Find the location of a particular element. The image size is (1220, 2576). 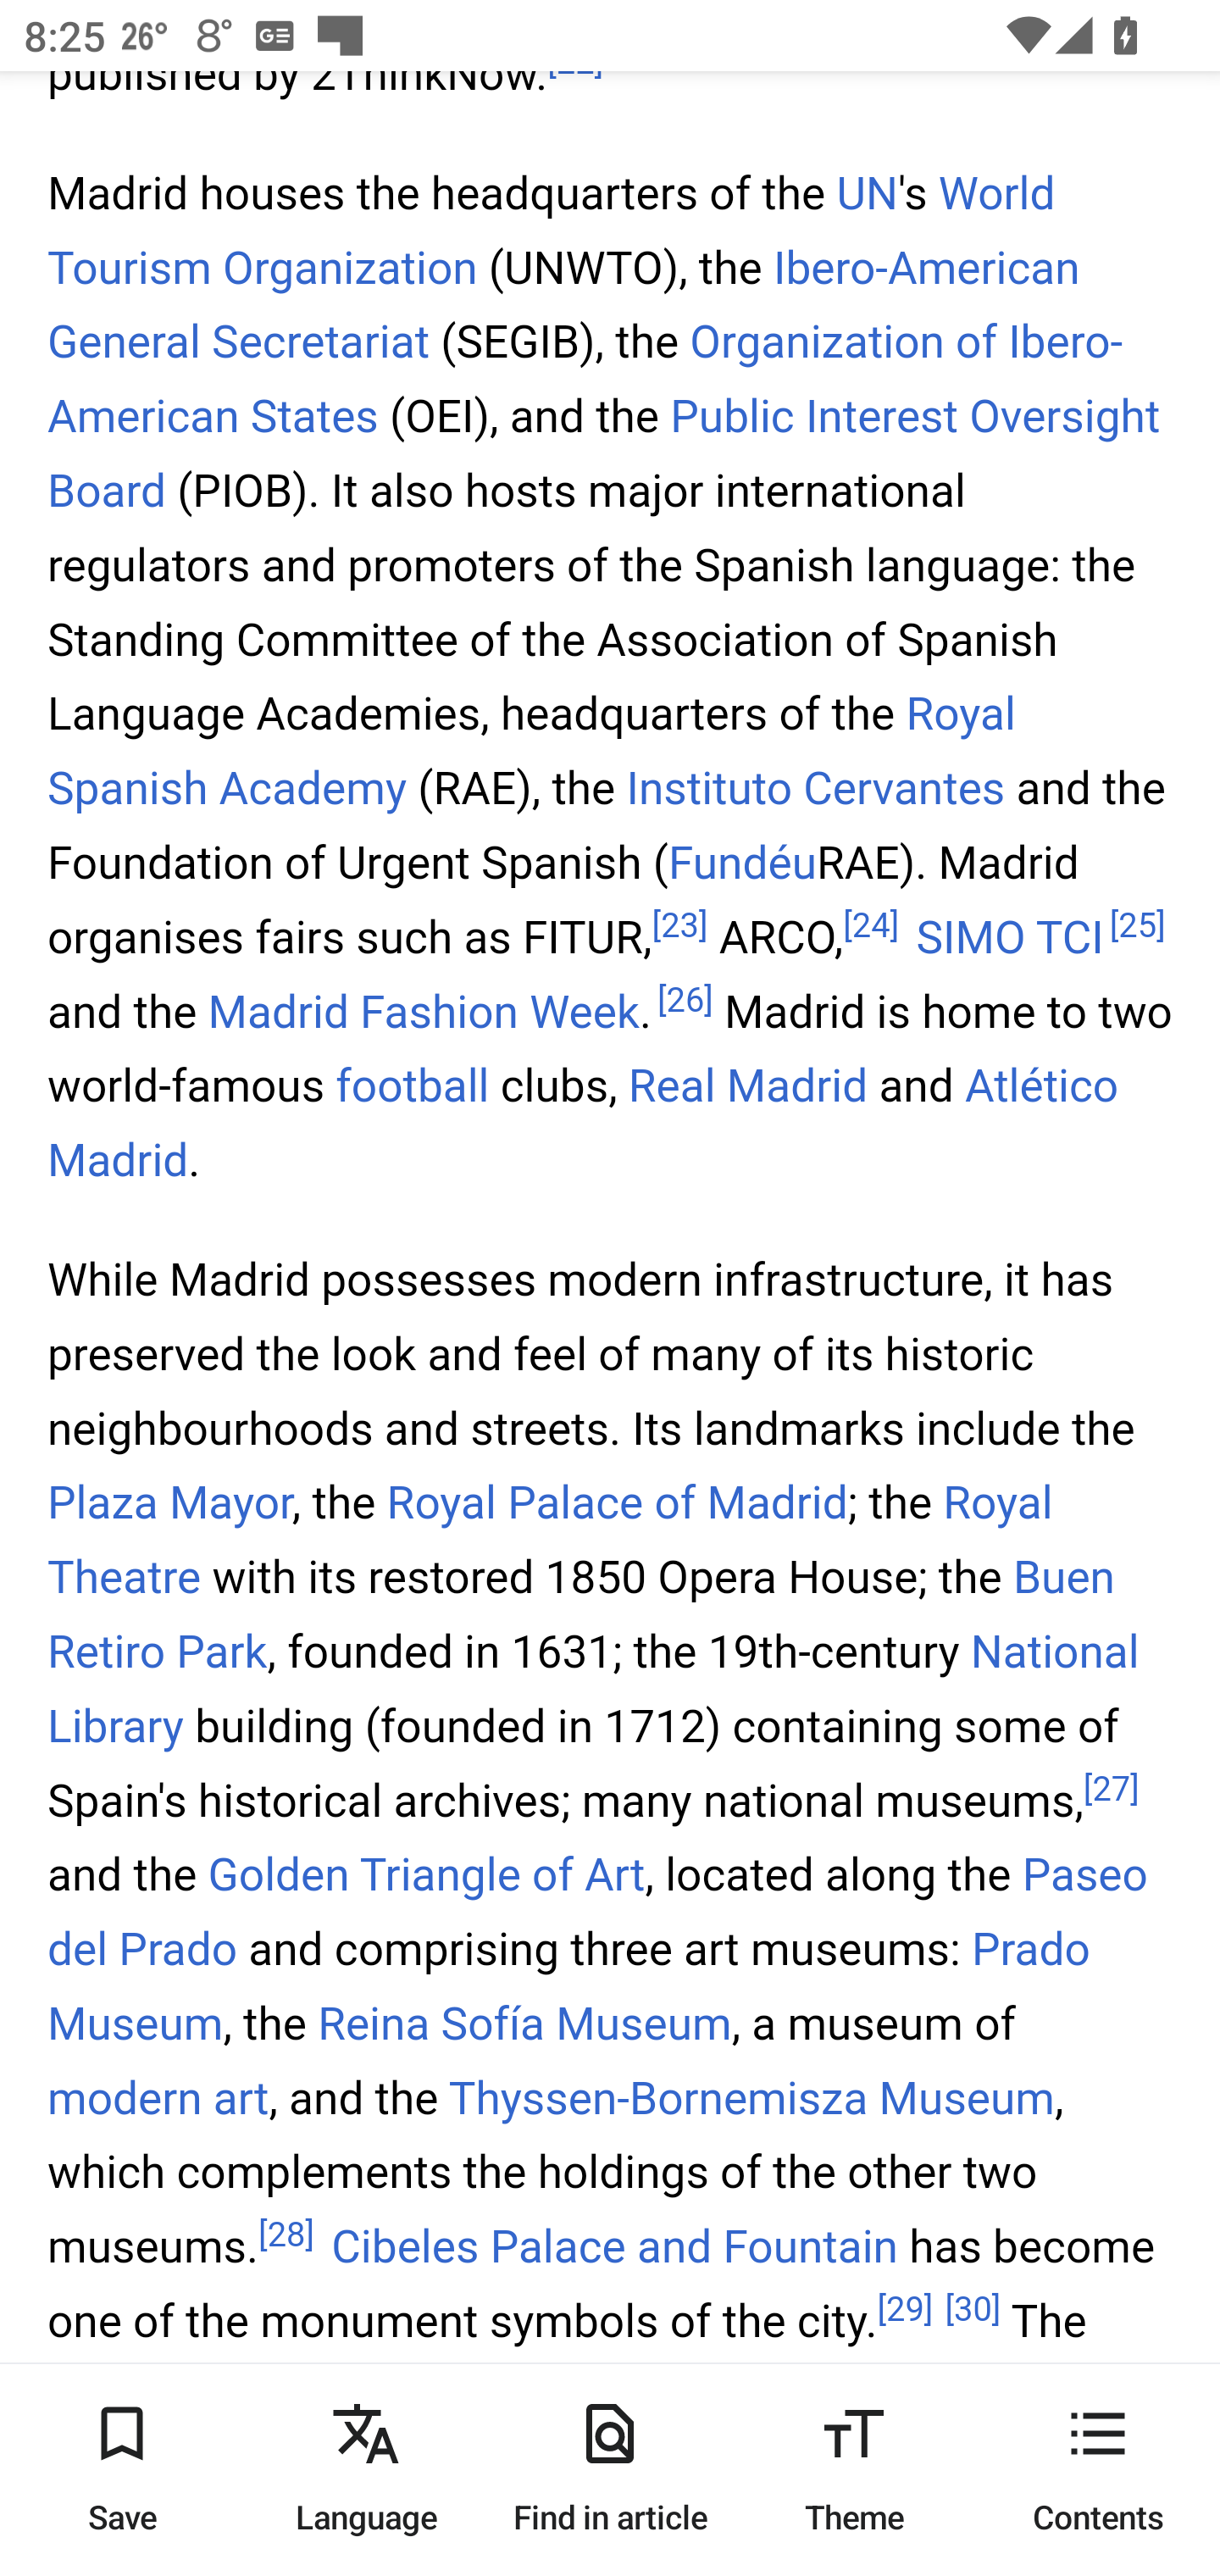

SIMO TCI is located at coordinates (1009, 937).